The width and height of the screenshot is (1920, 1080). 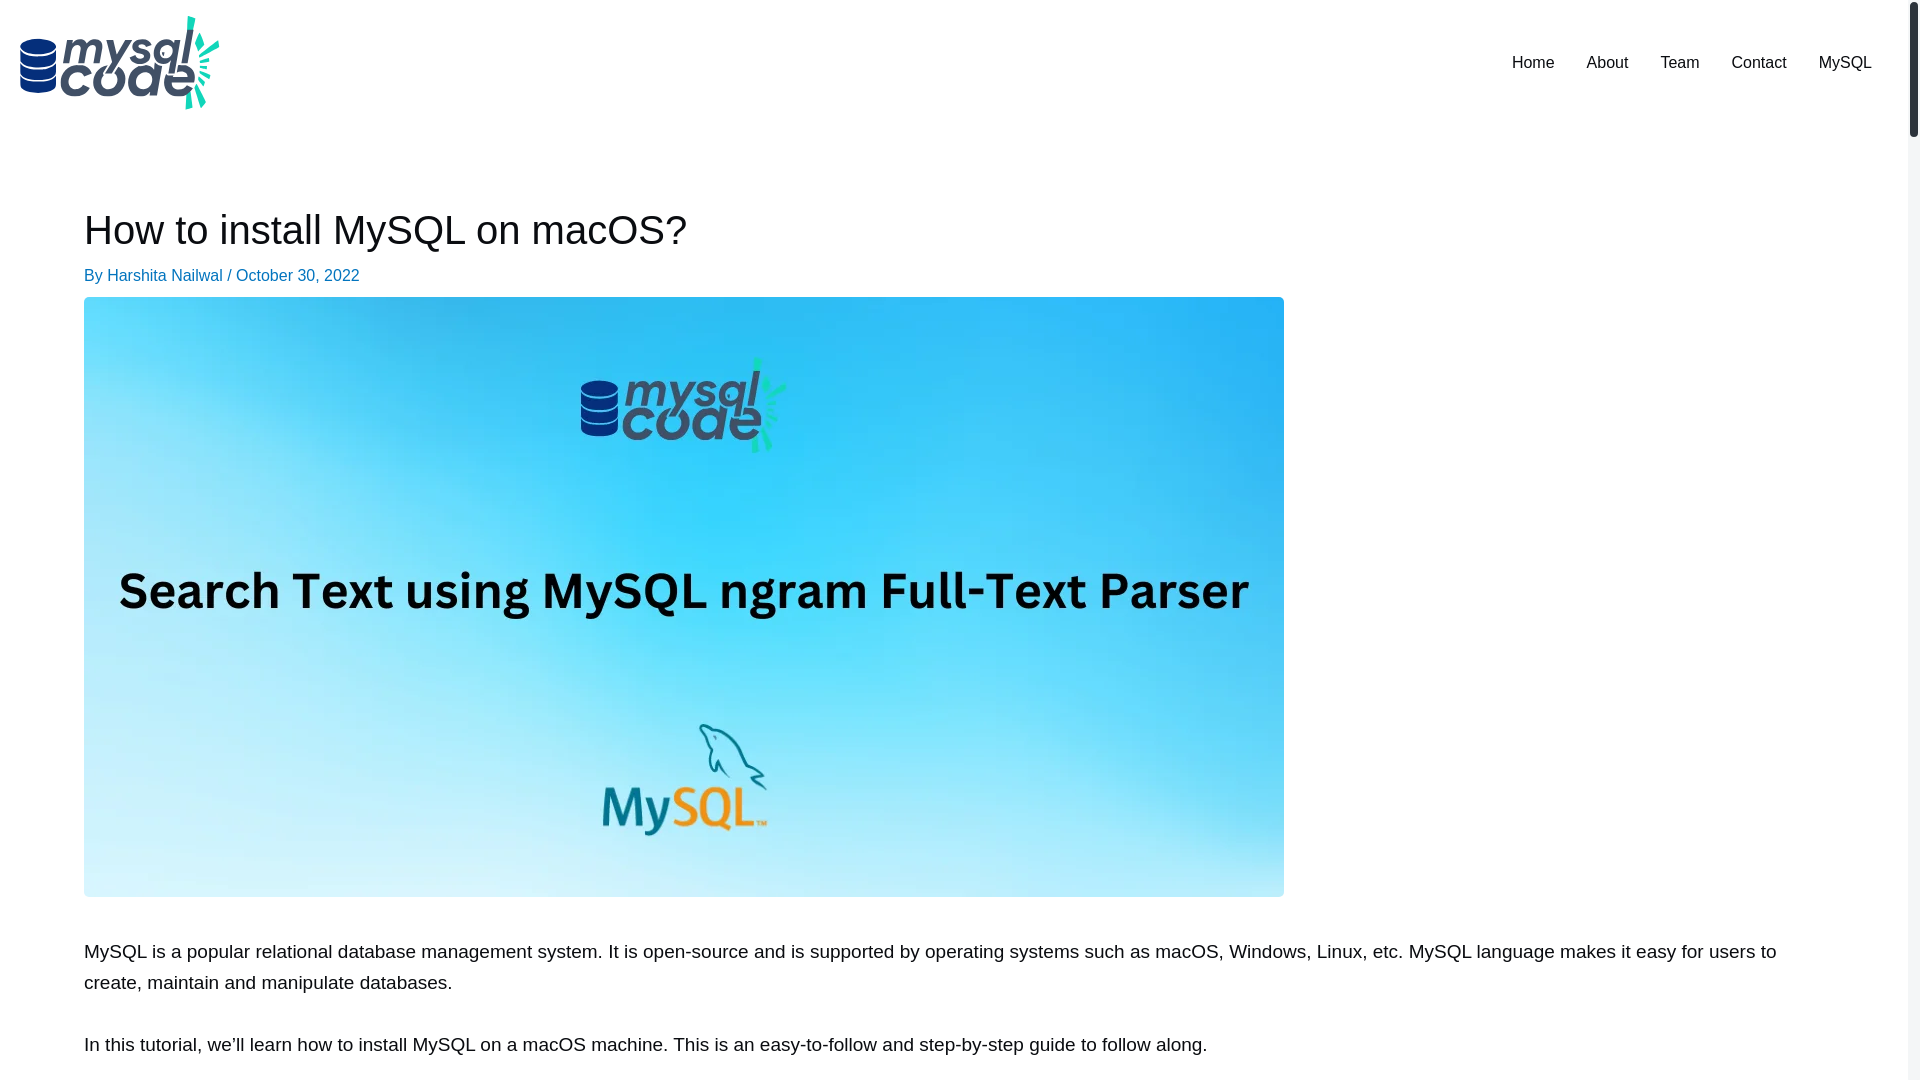 What do you see at coordinates (1759, 63) in the screenshot?
I see `Contact` at bounding box center [1759, 63].